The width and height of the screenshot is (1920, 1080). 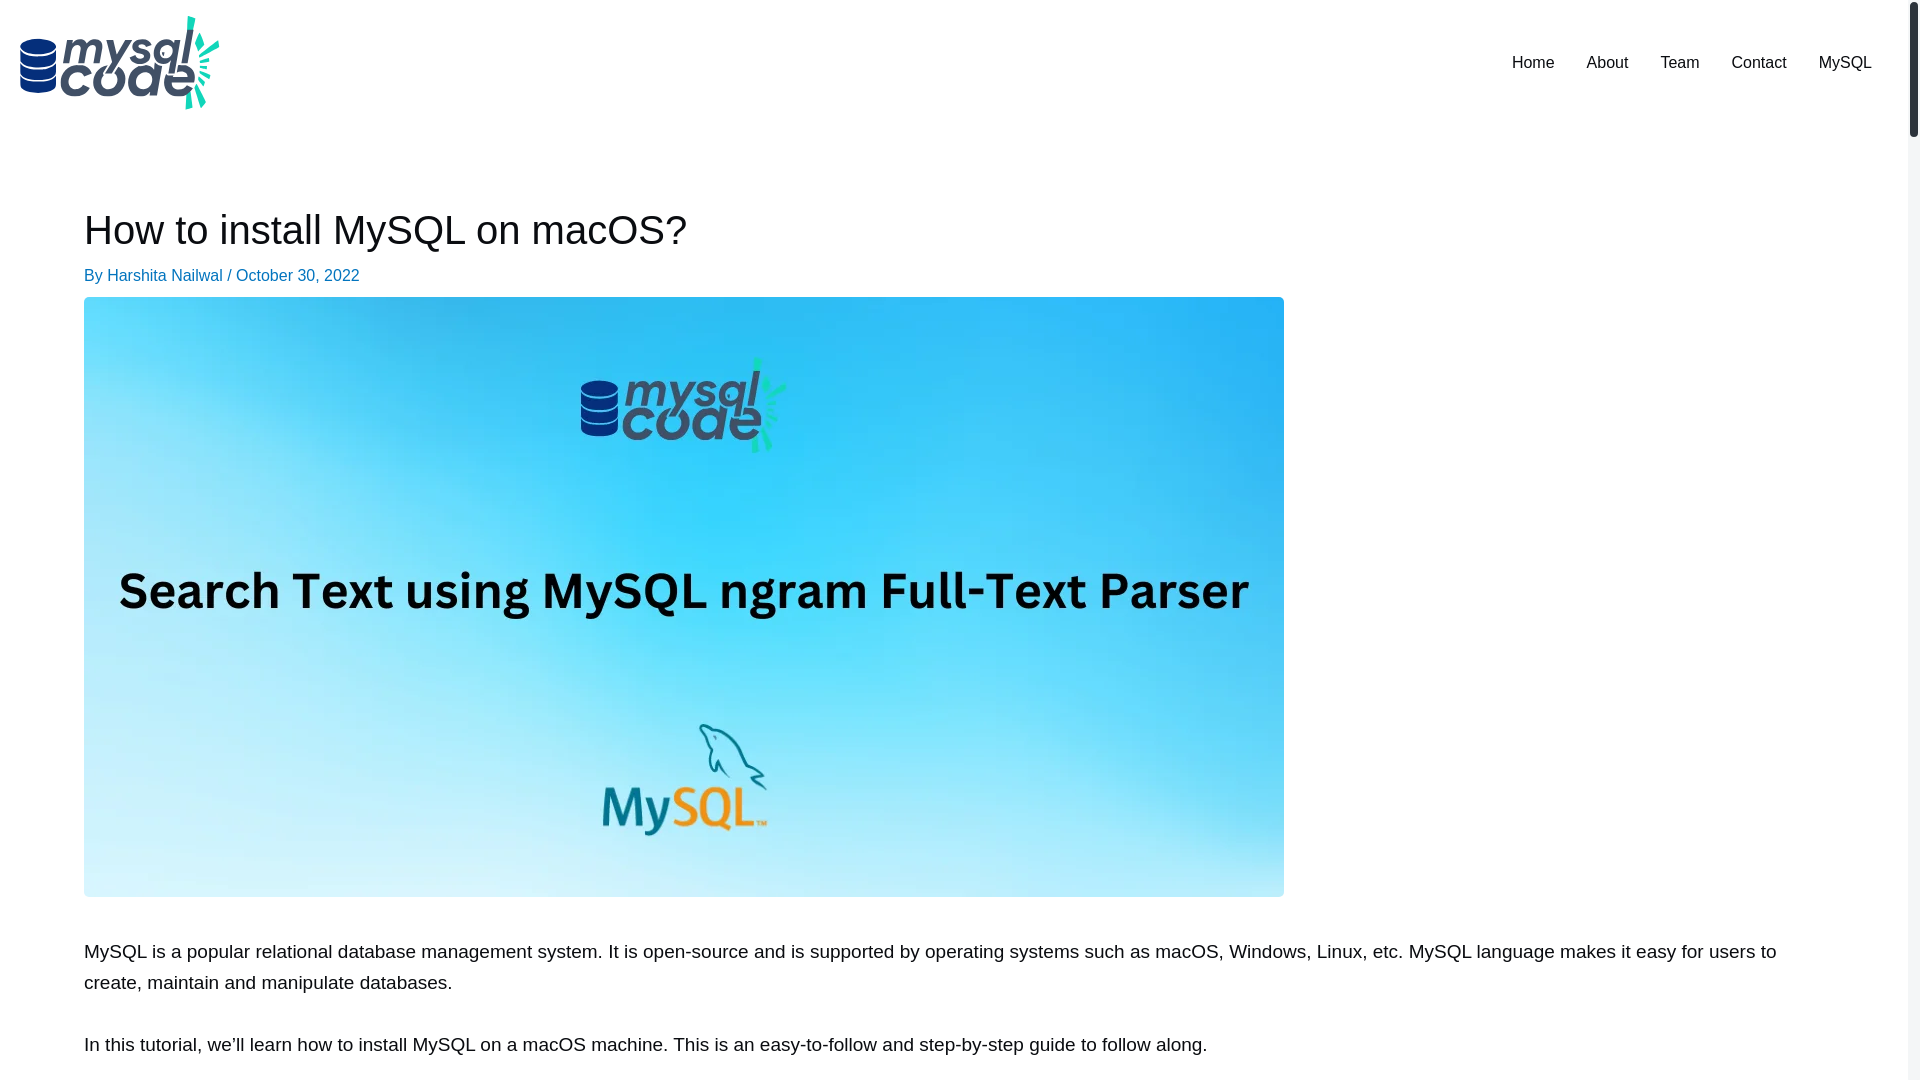 What do you see at coordinates (1759, 63) in the screenshot?
I see `Contact` at bounding box center [1759, 63].